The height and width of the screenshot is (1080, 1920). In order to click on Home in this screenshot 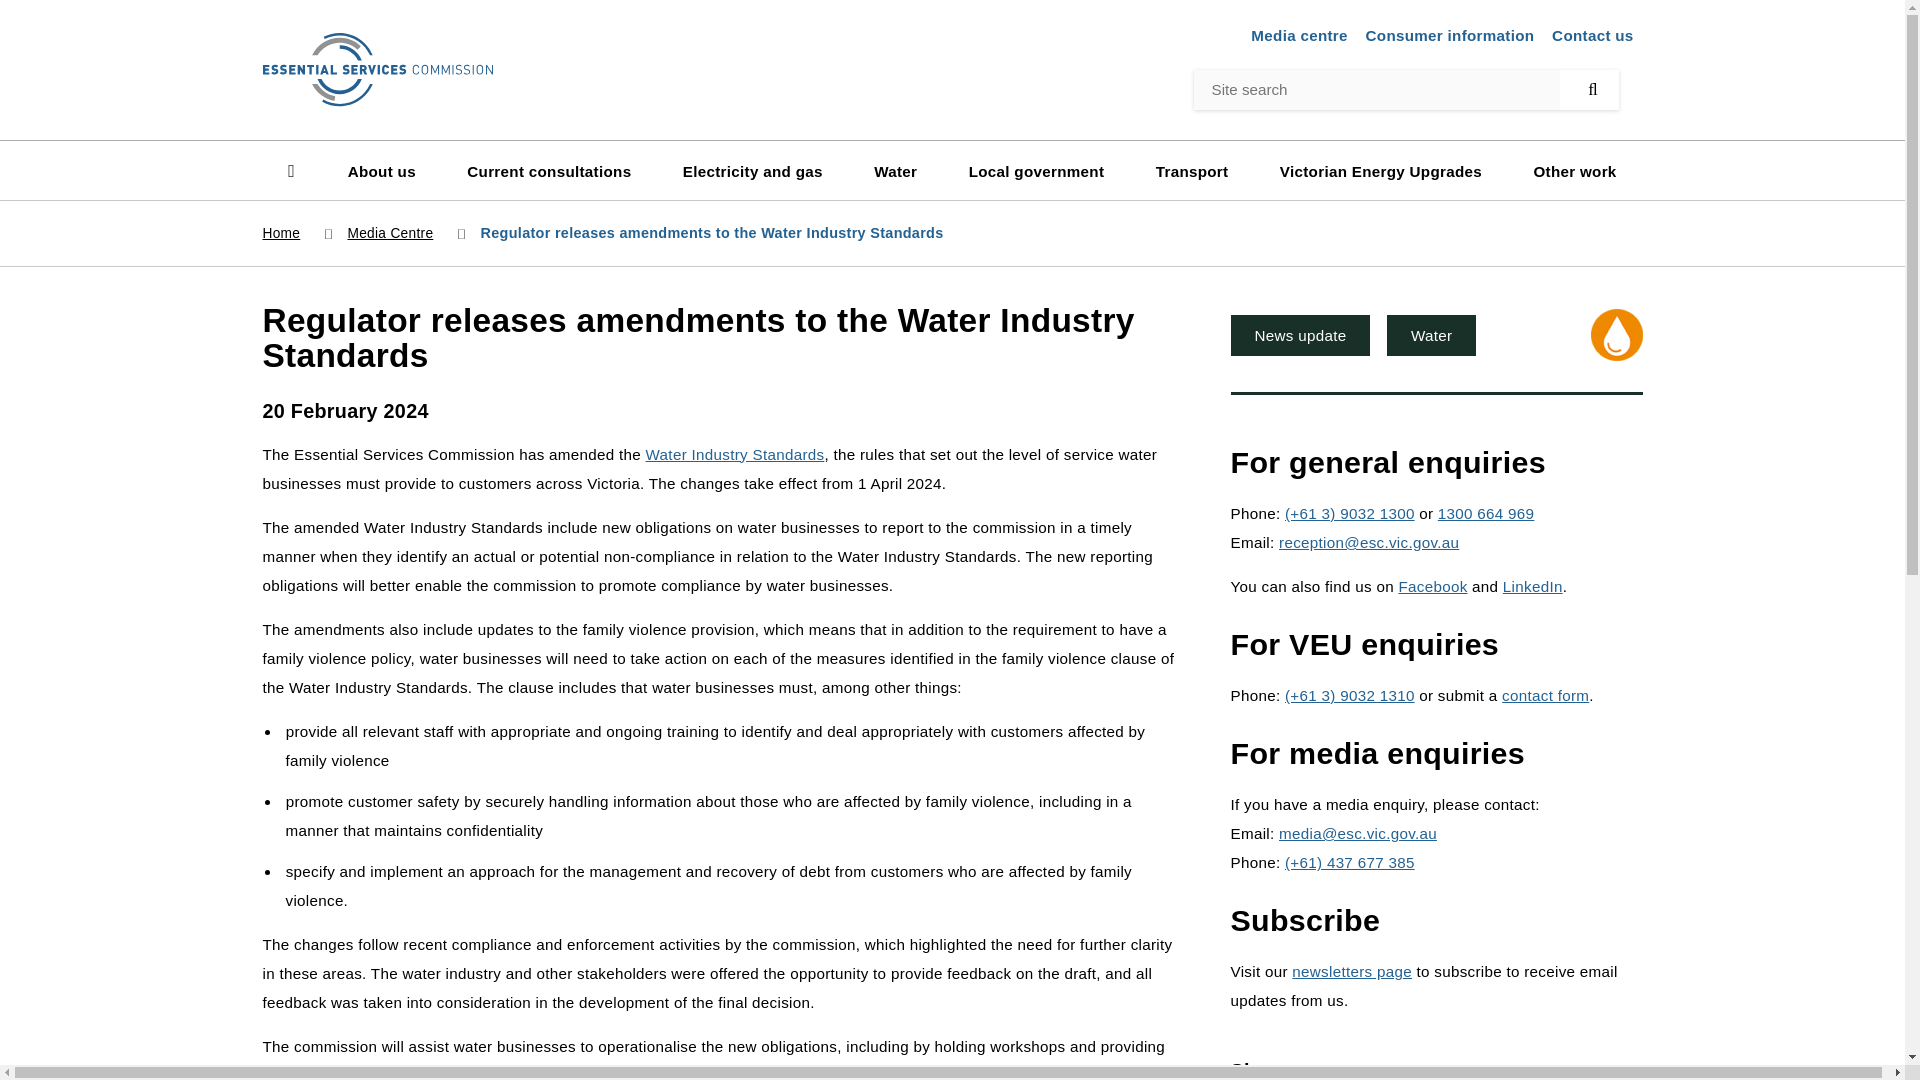, I will do `click(376, 69)`.